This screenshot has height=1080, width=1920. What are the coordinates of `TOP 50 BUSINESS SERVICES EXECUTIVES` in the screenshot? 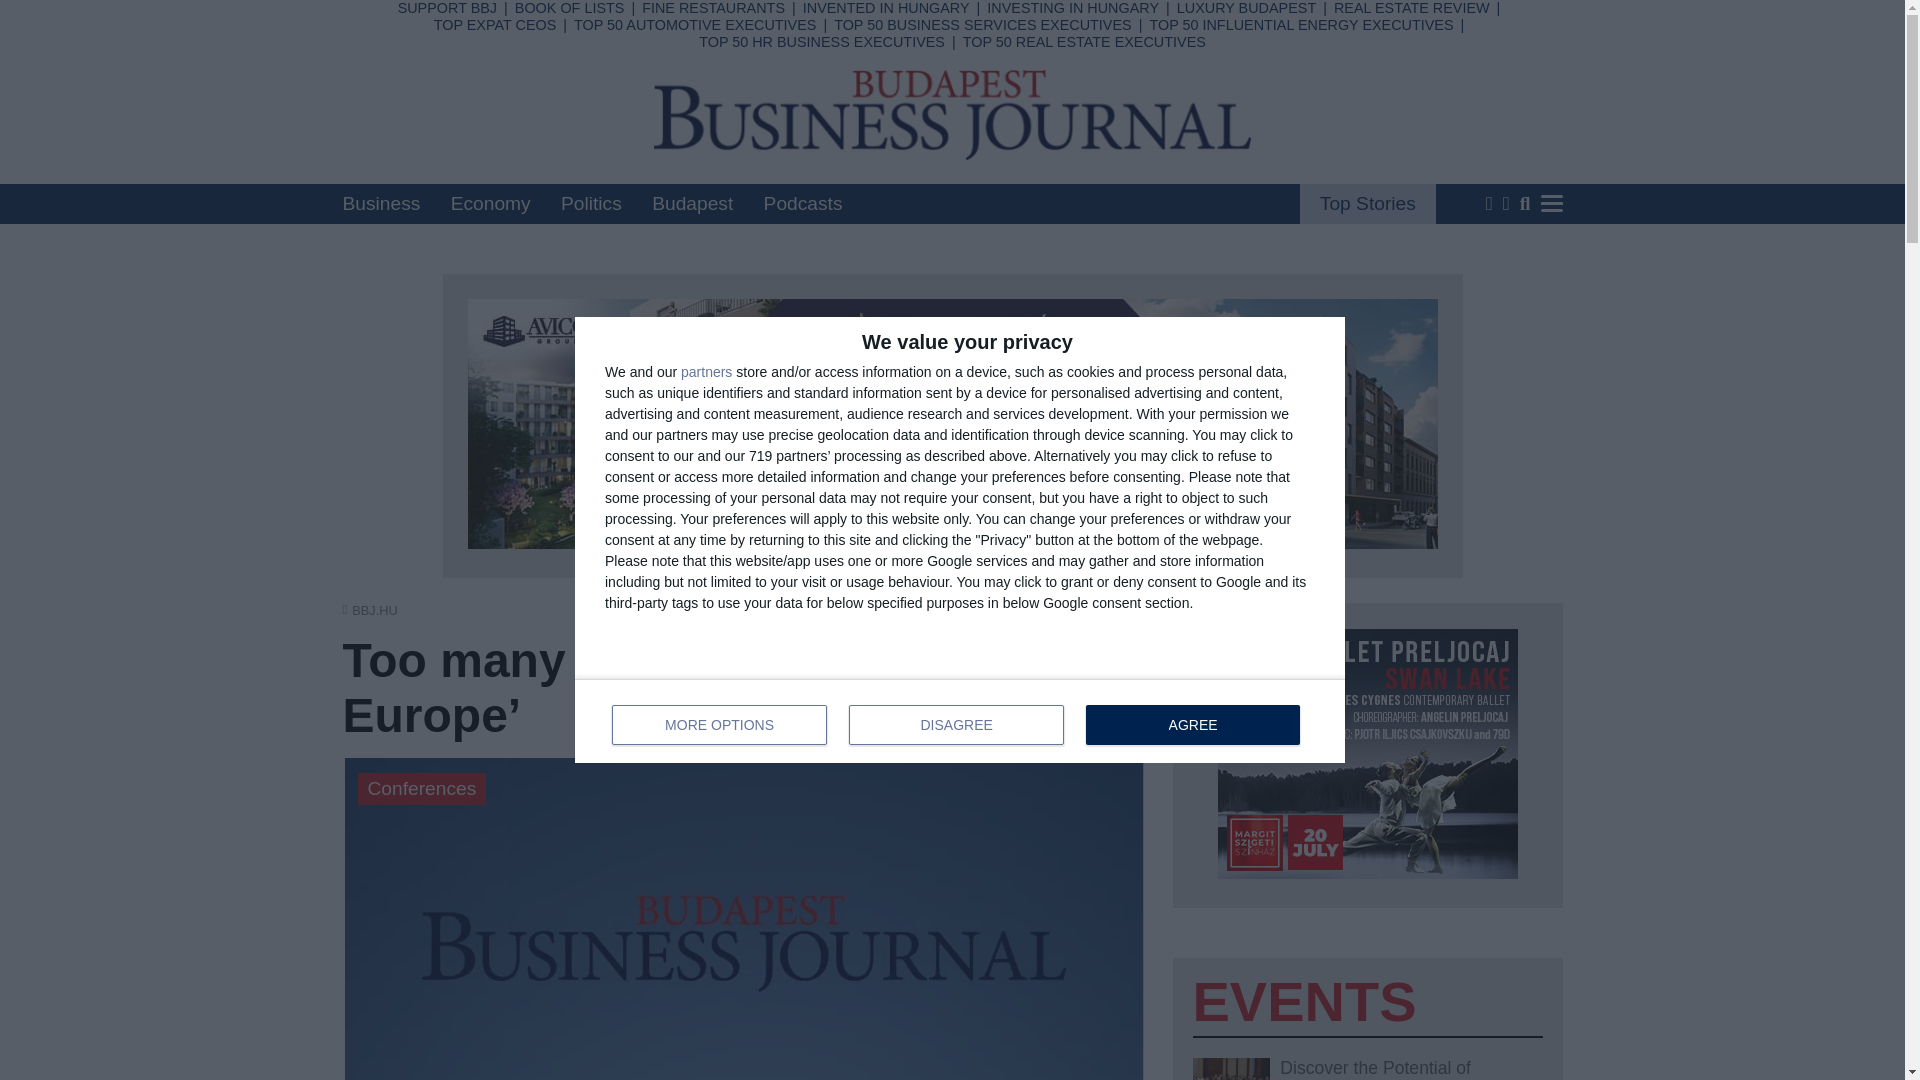 It's located at (982, 25).